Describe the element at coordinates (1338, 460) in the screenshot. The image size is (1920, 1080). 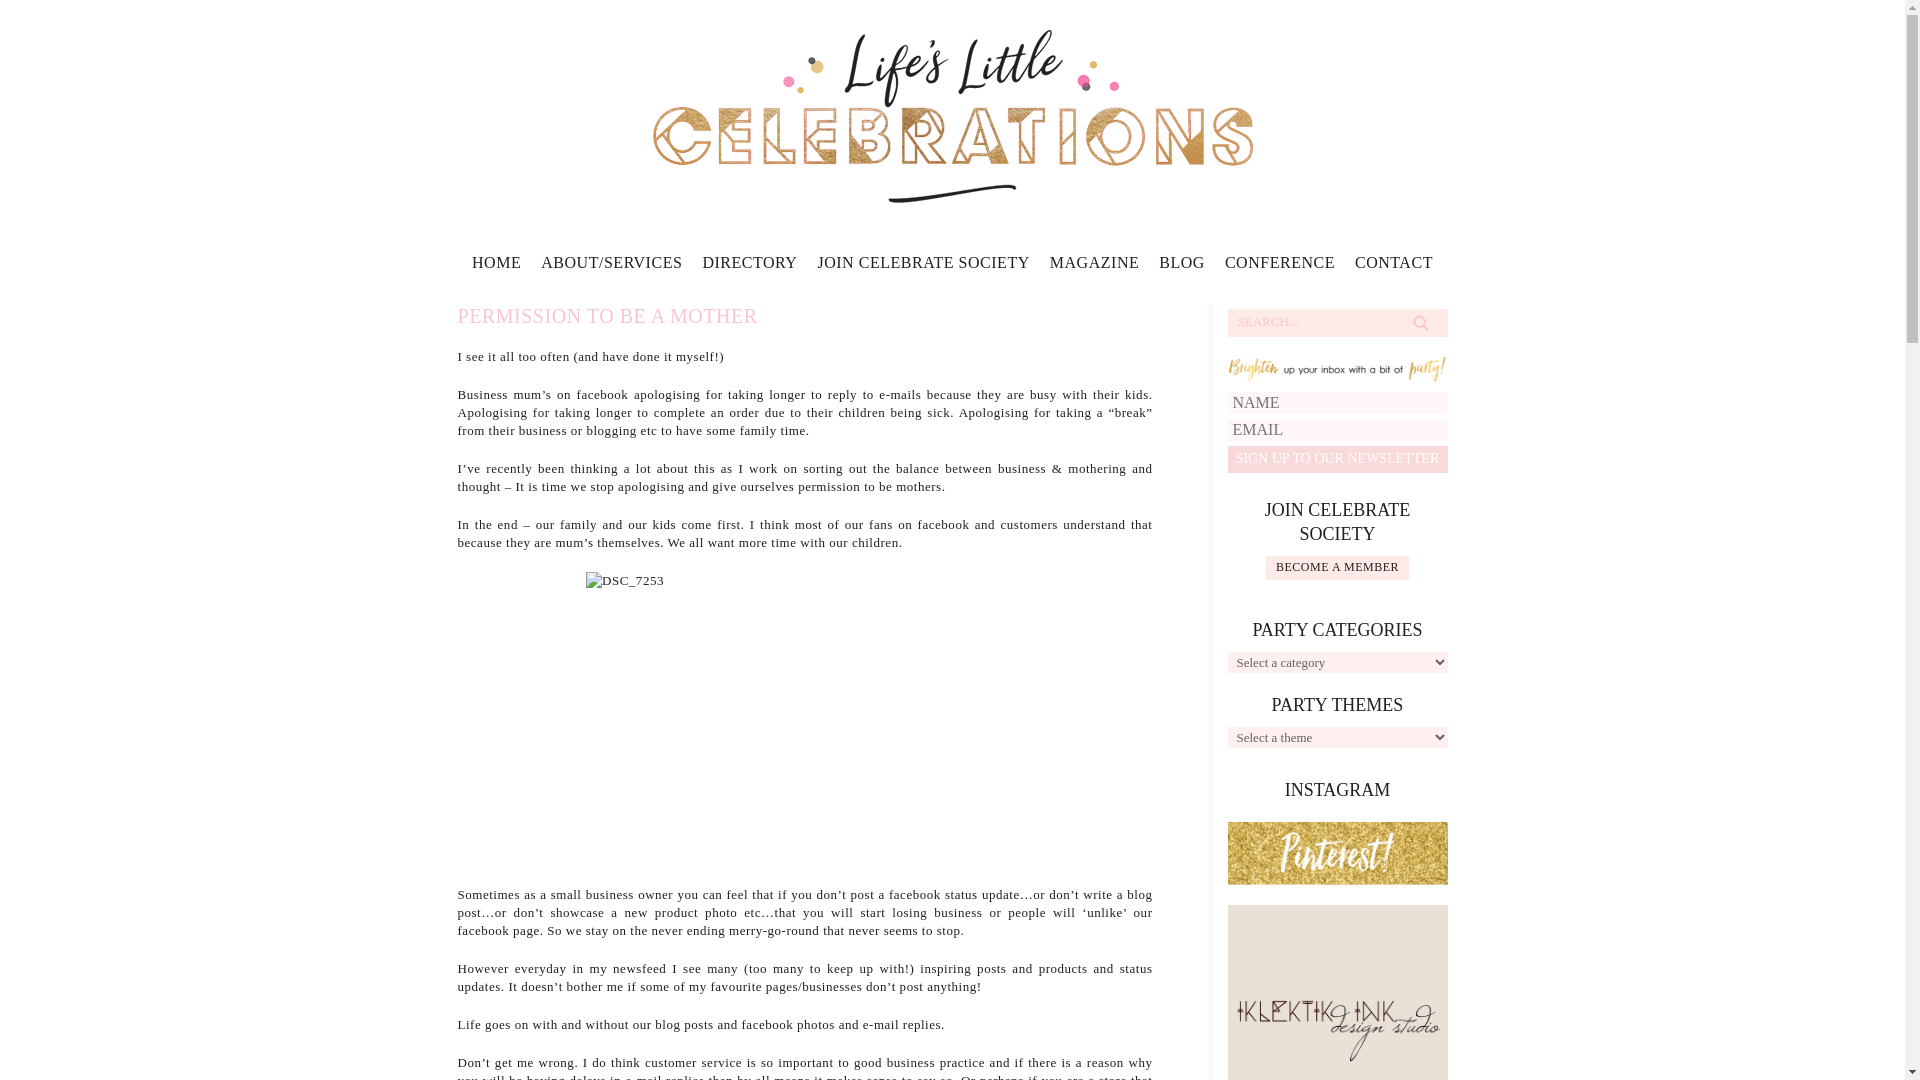
I see `Sign up to our newsletter` at that location.